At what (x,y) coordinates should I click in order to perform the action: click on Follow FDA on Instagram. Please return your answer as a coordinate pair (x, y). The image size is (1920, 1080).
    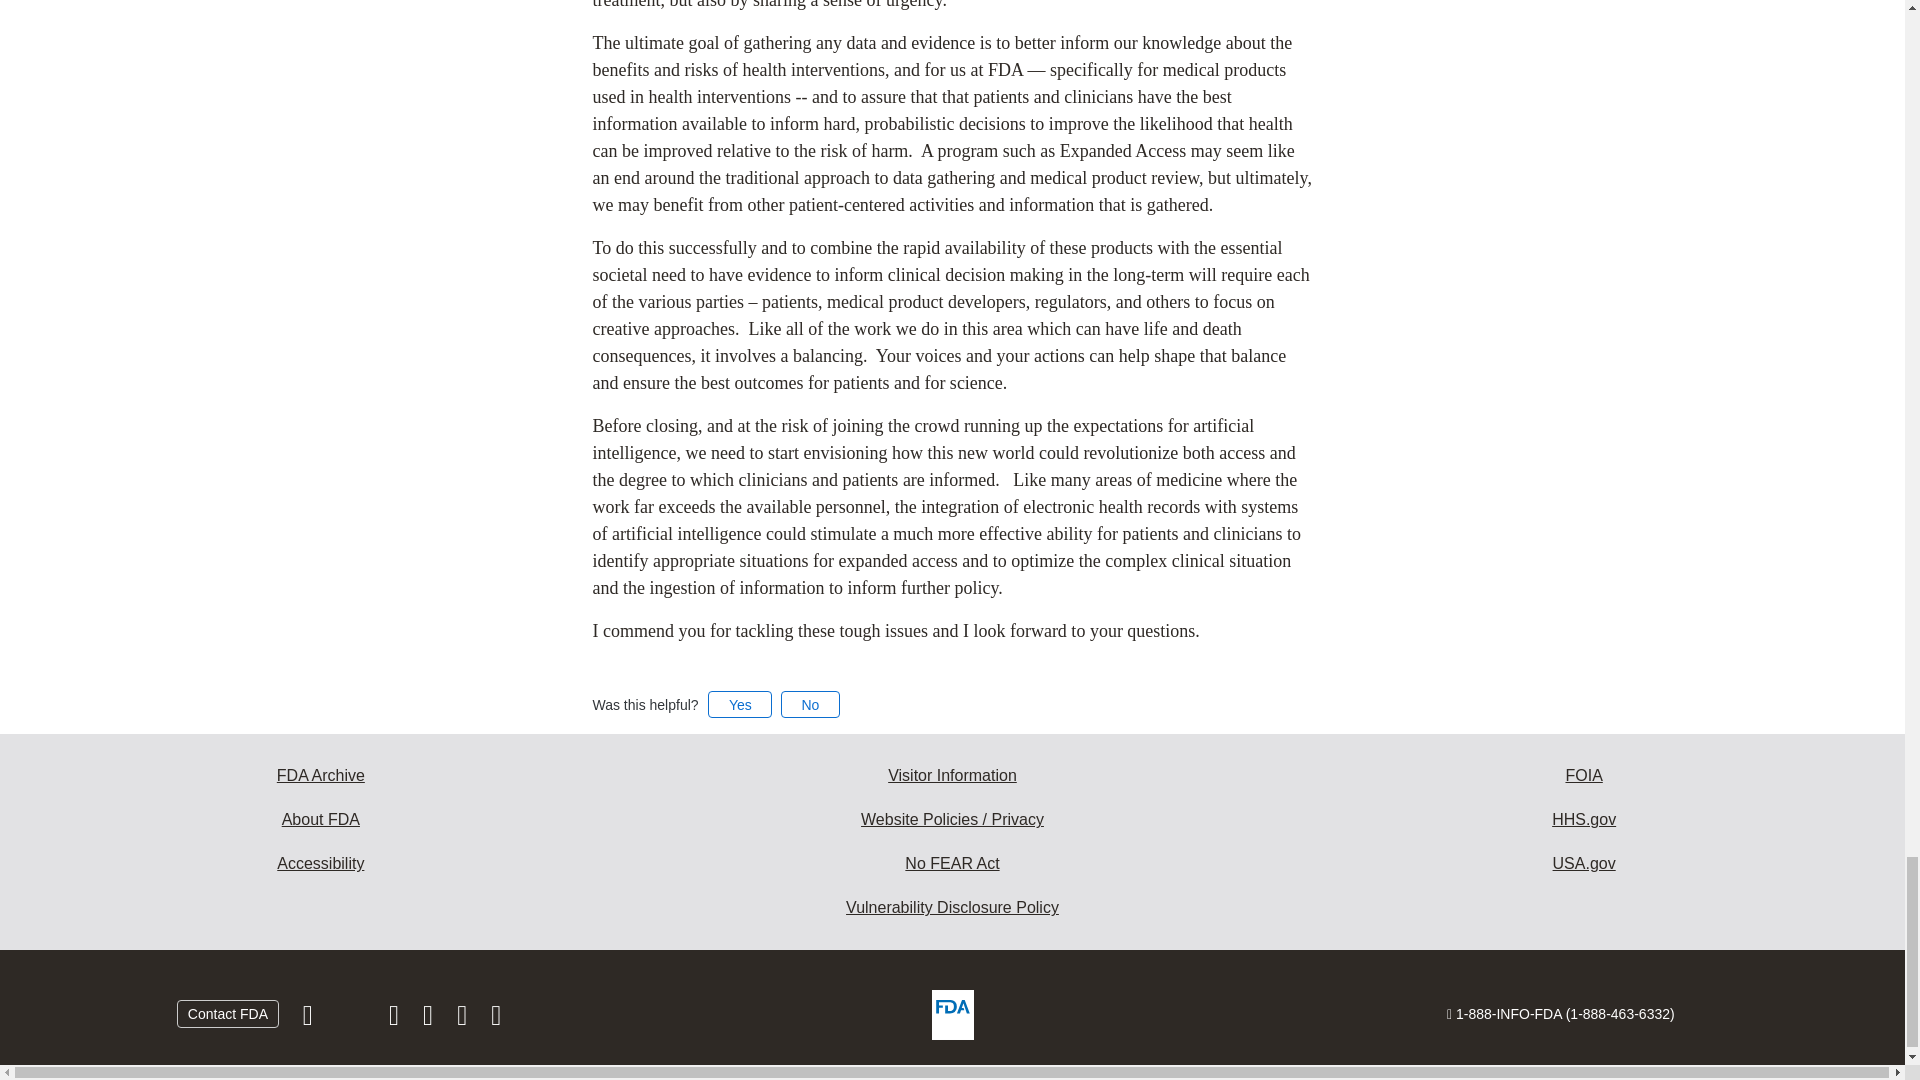
    Looking at the image, I should click on (395, 1020).